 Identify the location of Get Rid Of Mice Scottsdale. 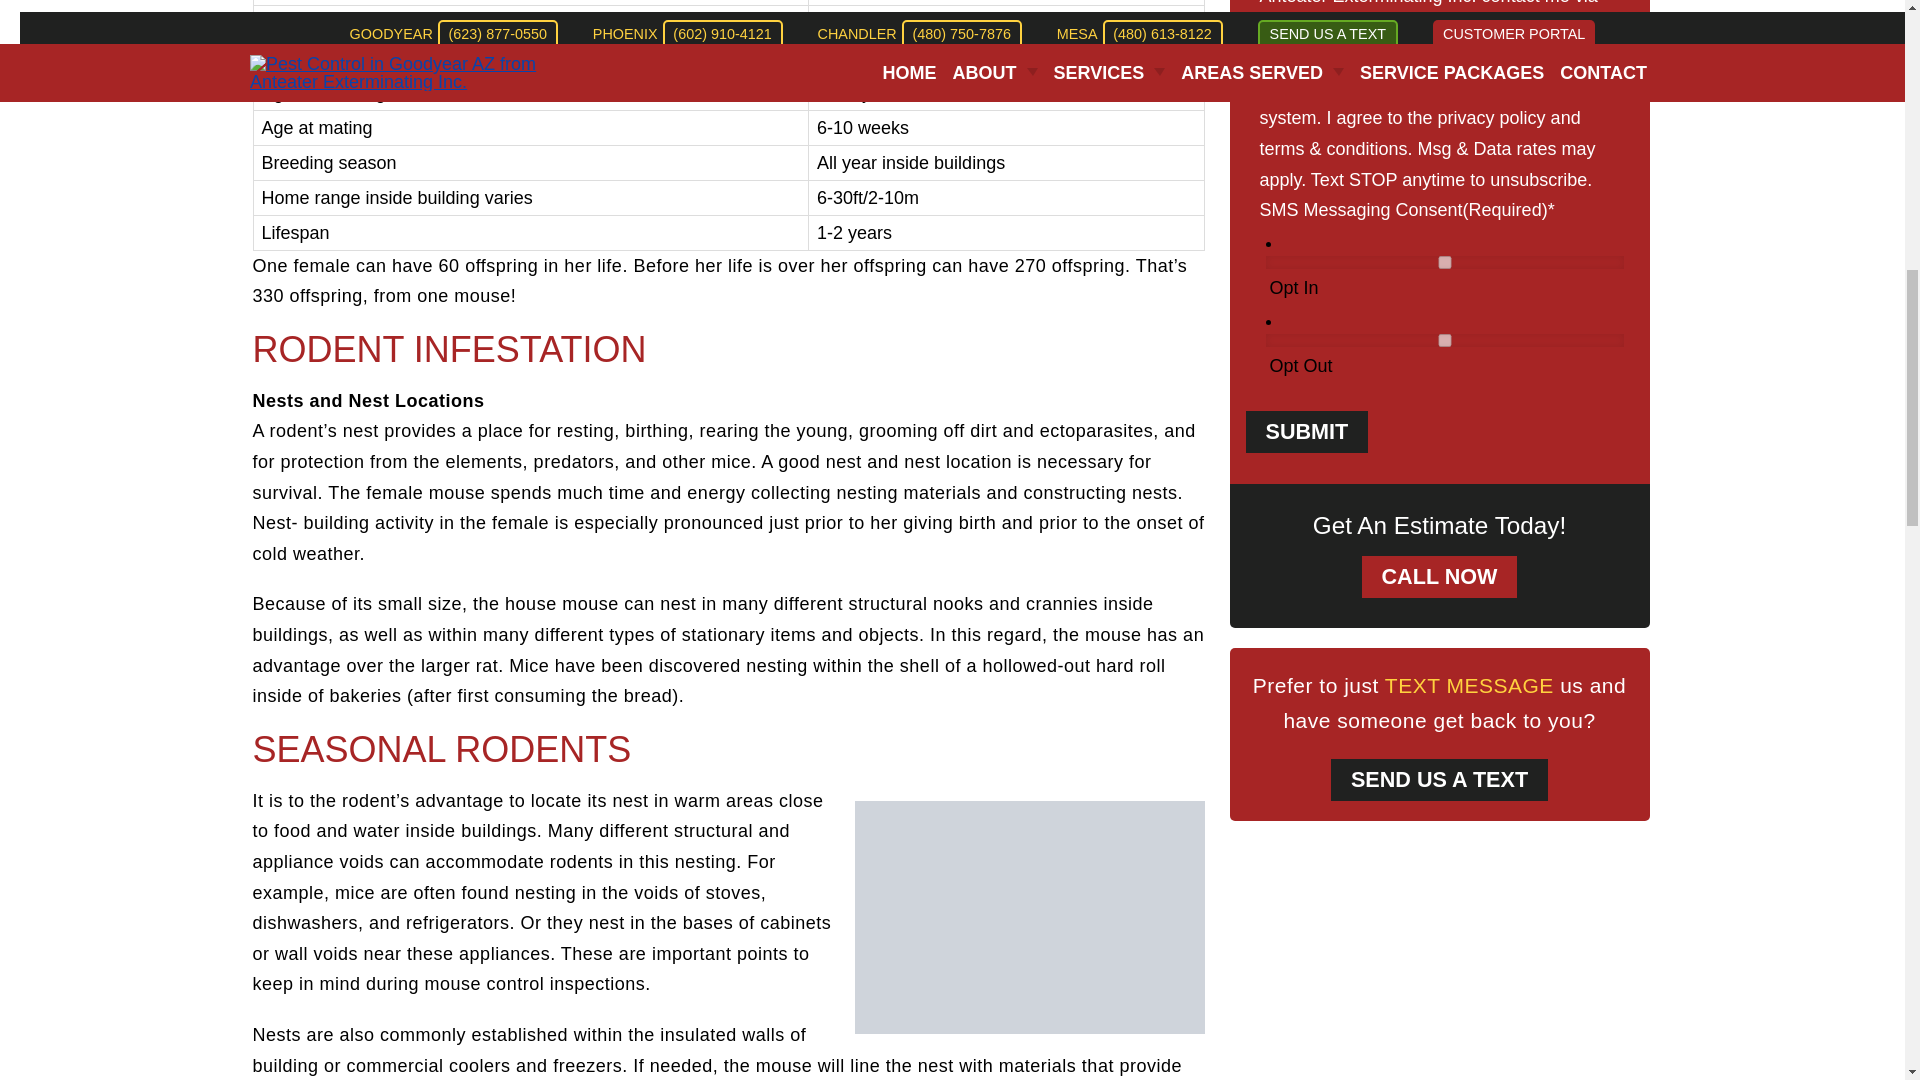
(1028, 917).